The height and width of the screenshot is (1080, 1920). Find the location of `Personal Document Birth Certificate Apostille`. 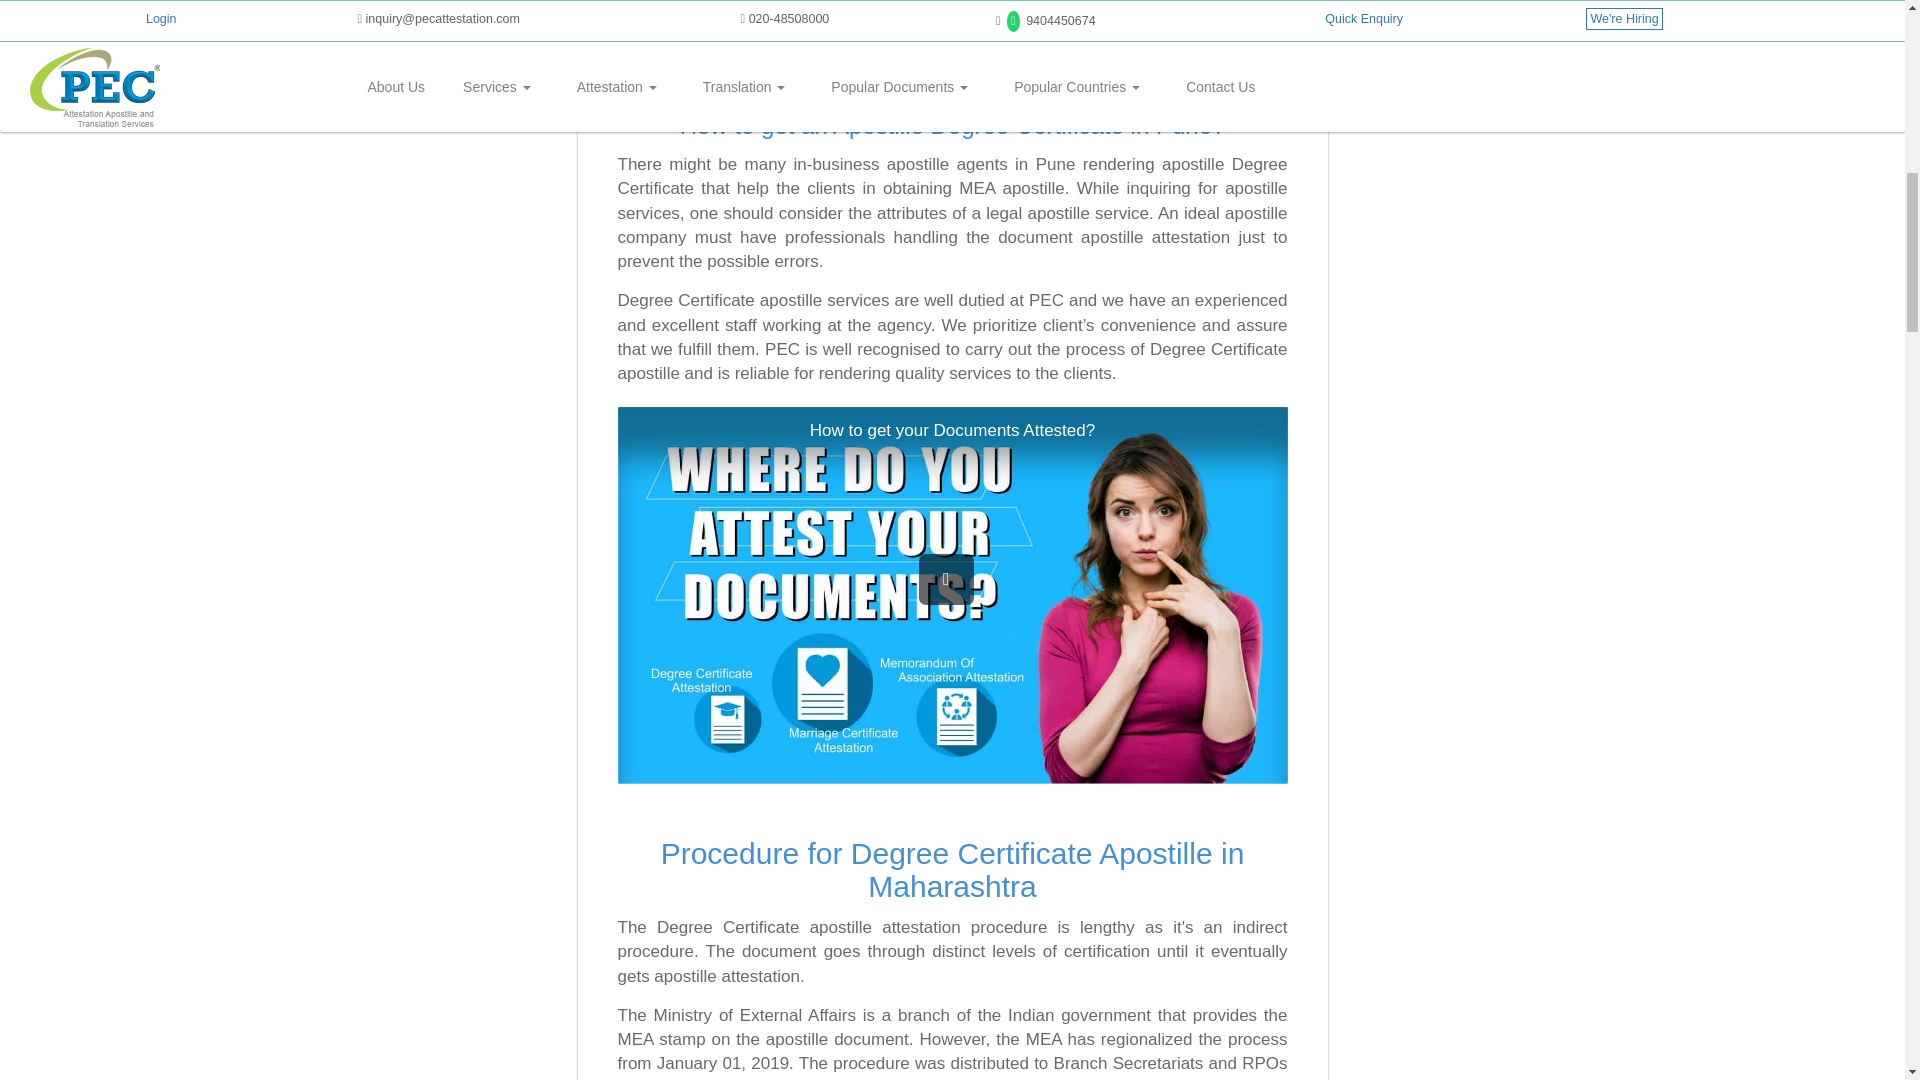

Personal Document Birth Certificate Apostille is located at coordinates (722, 8).